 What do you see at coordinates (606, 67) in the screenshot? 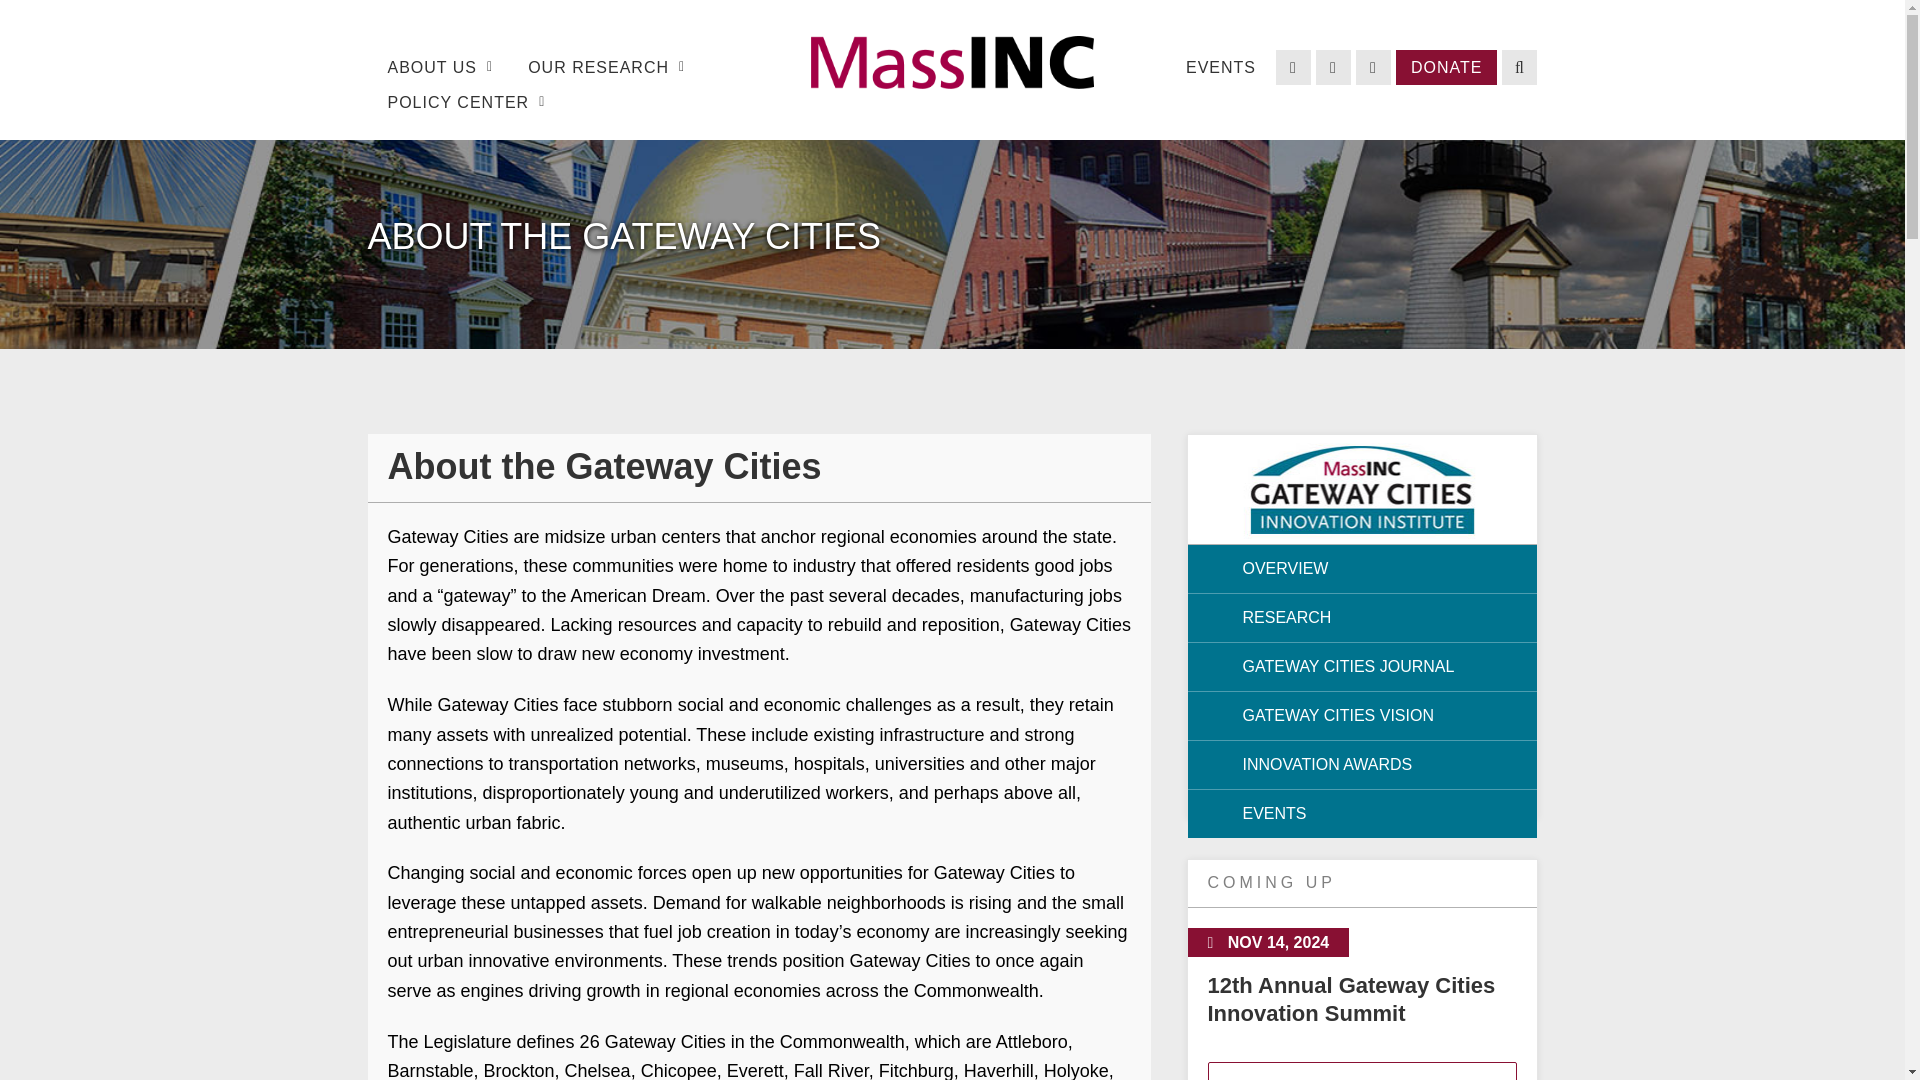
I see `OUR RESEARCH` at bounding box center [606, 67].